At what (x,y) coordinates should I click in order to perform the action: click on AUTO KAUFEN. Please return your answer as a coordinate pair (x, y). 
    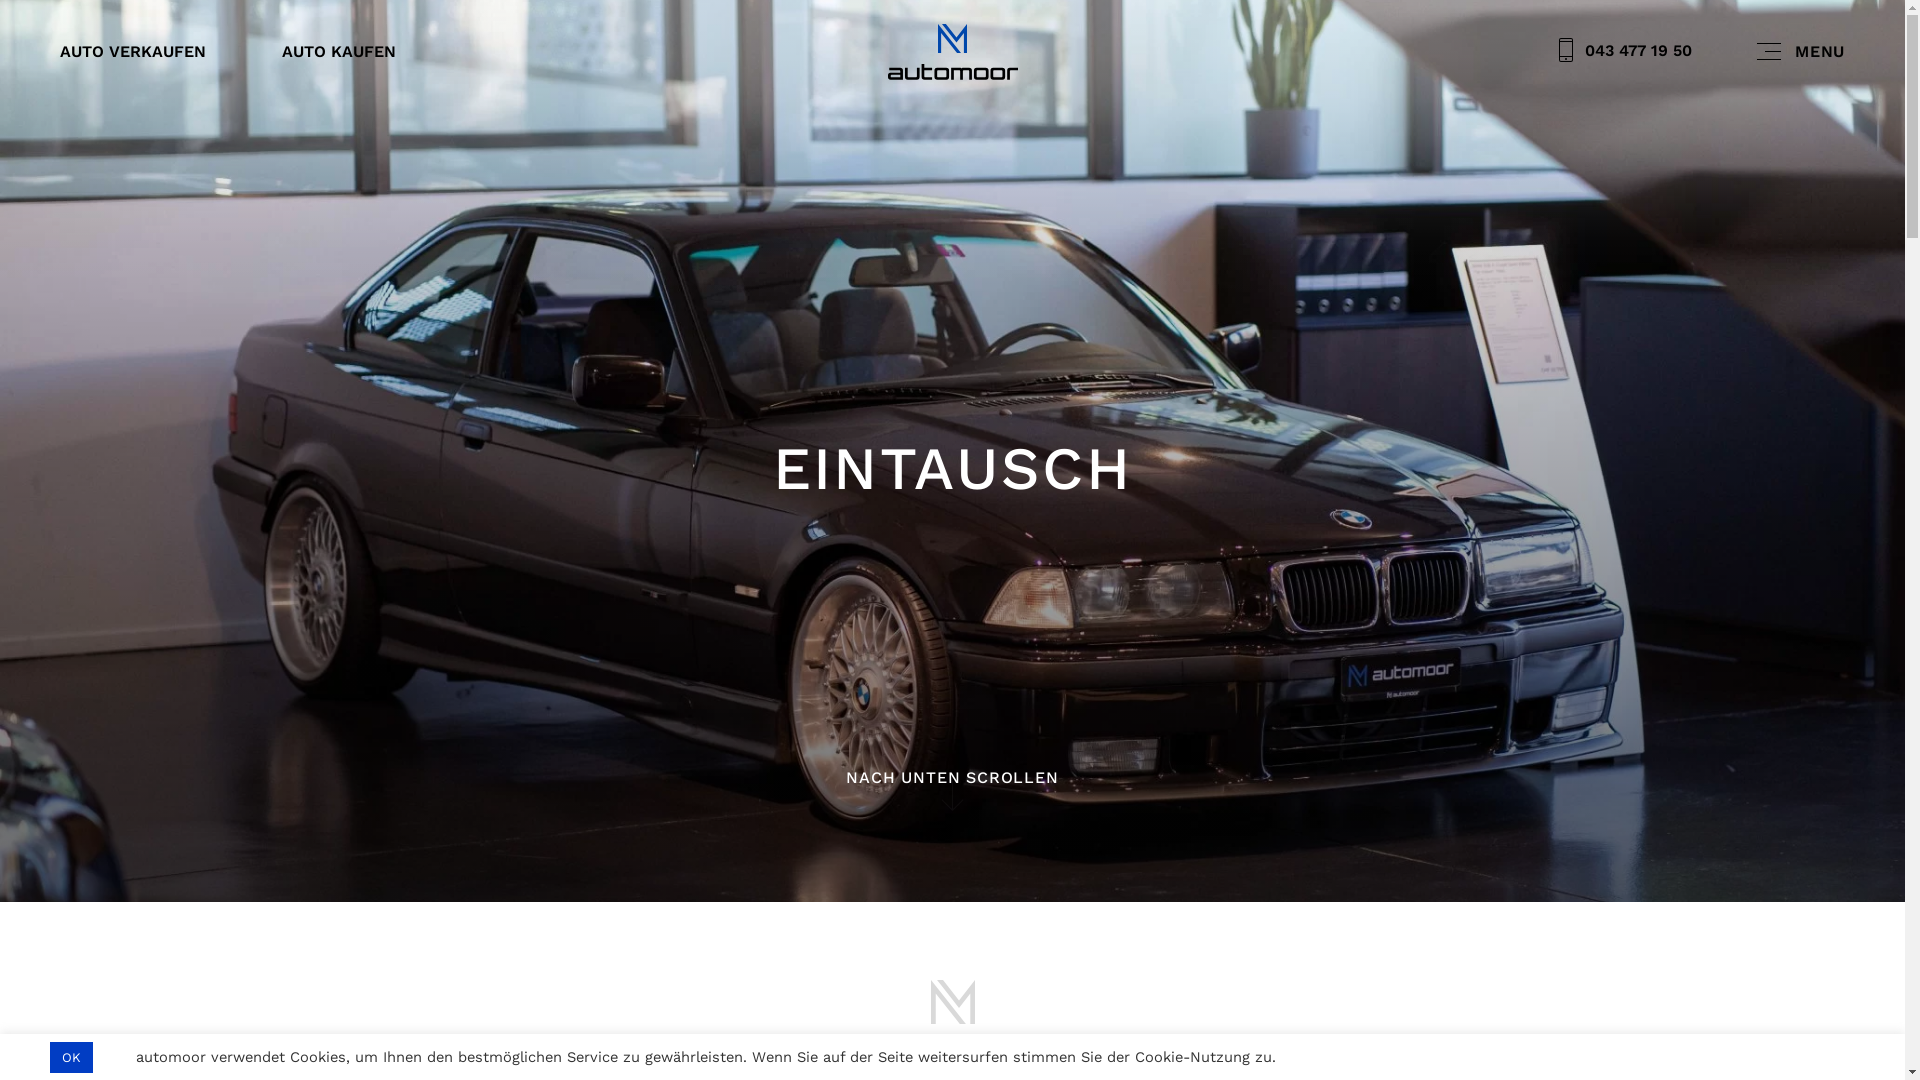
    Looking at the image, I should click on (339, 52).